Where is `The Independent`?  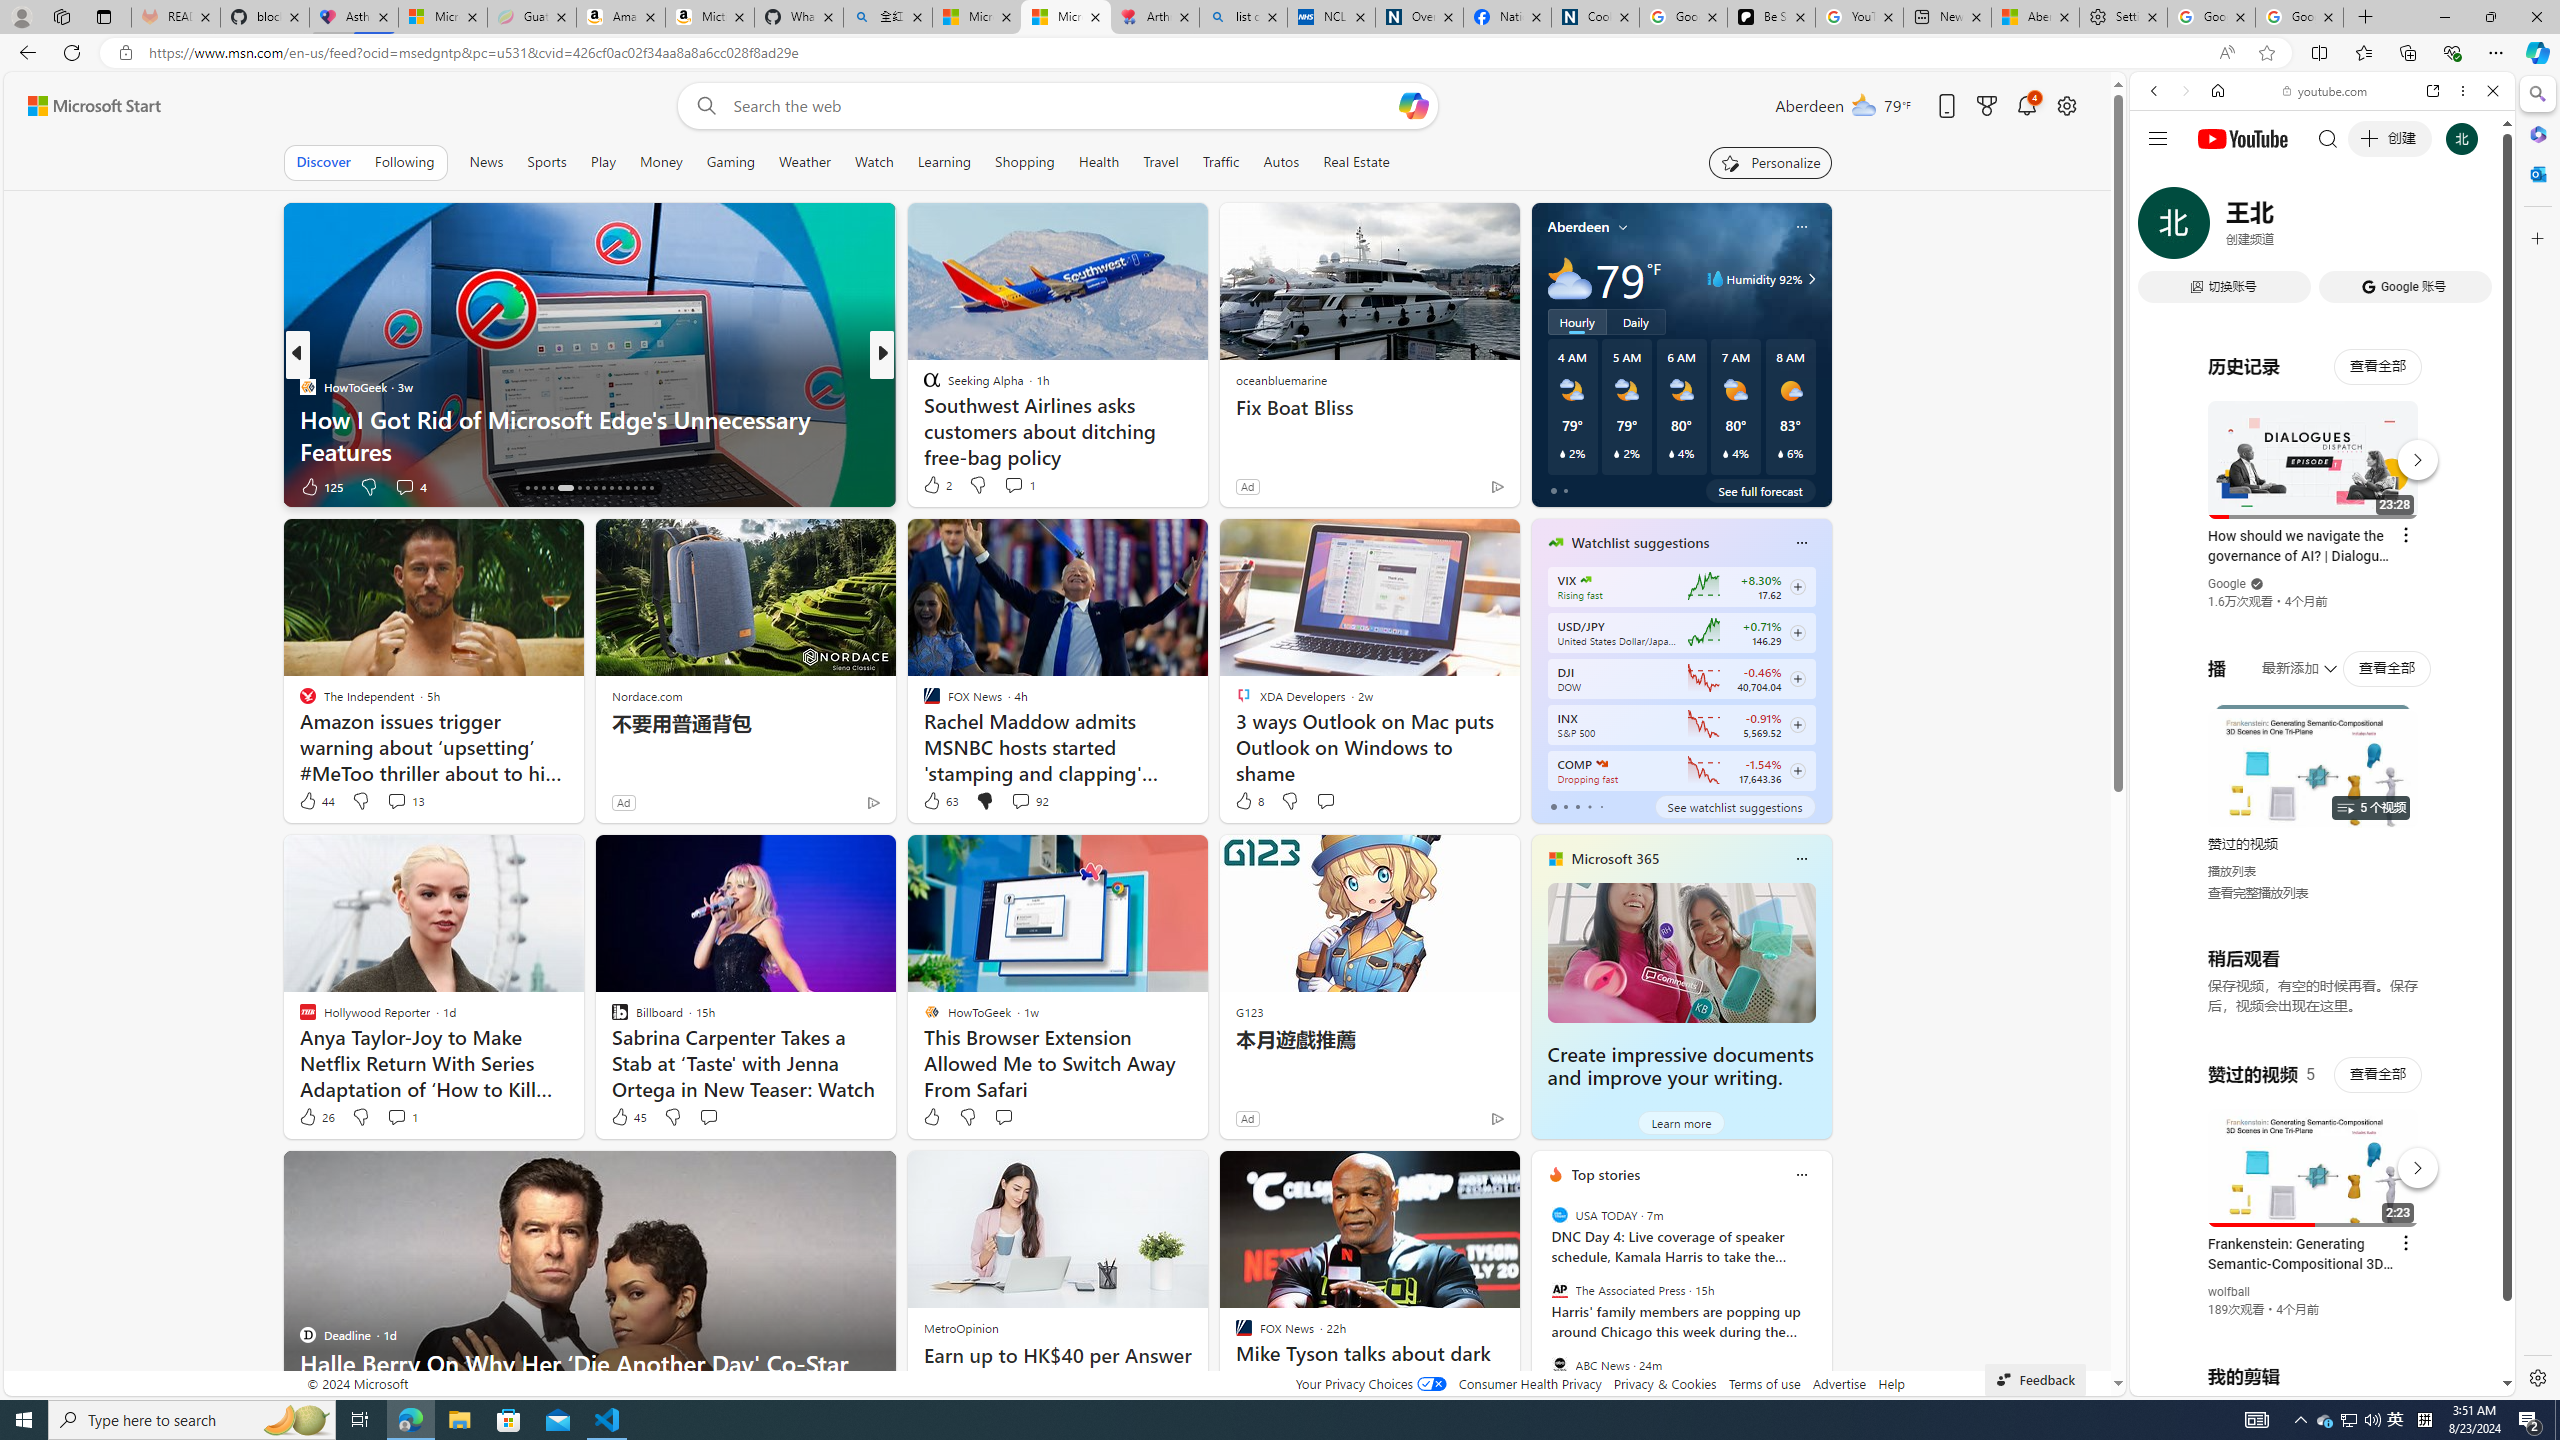 The Independent is located at coordinates (922, 386).